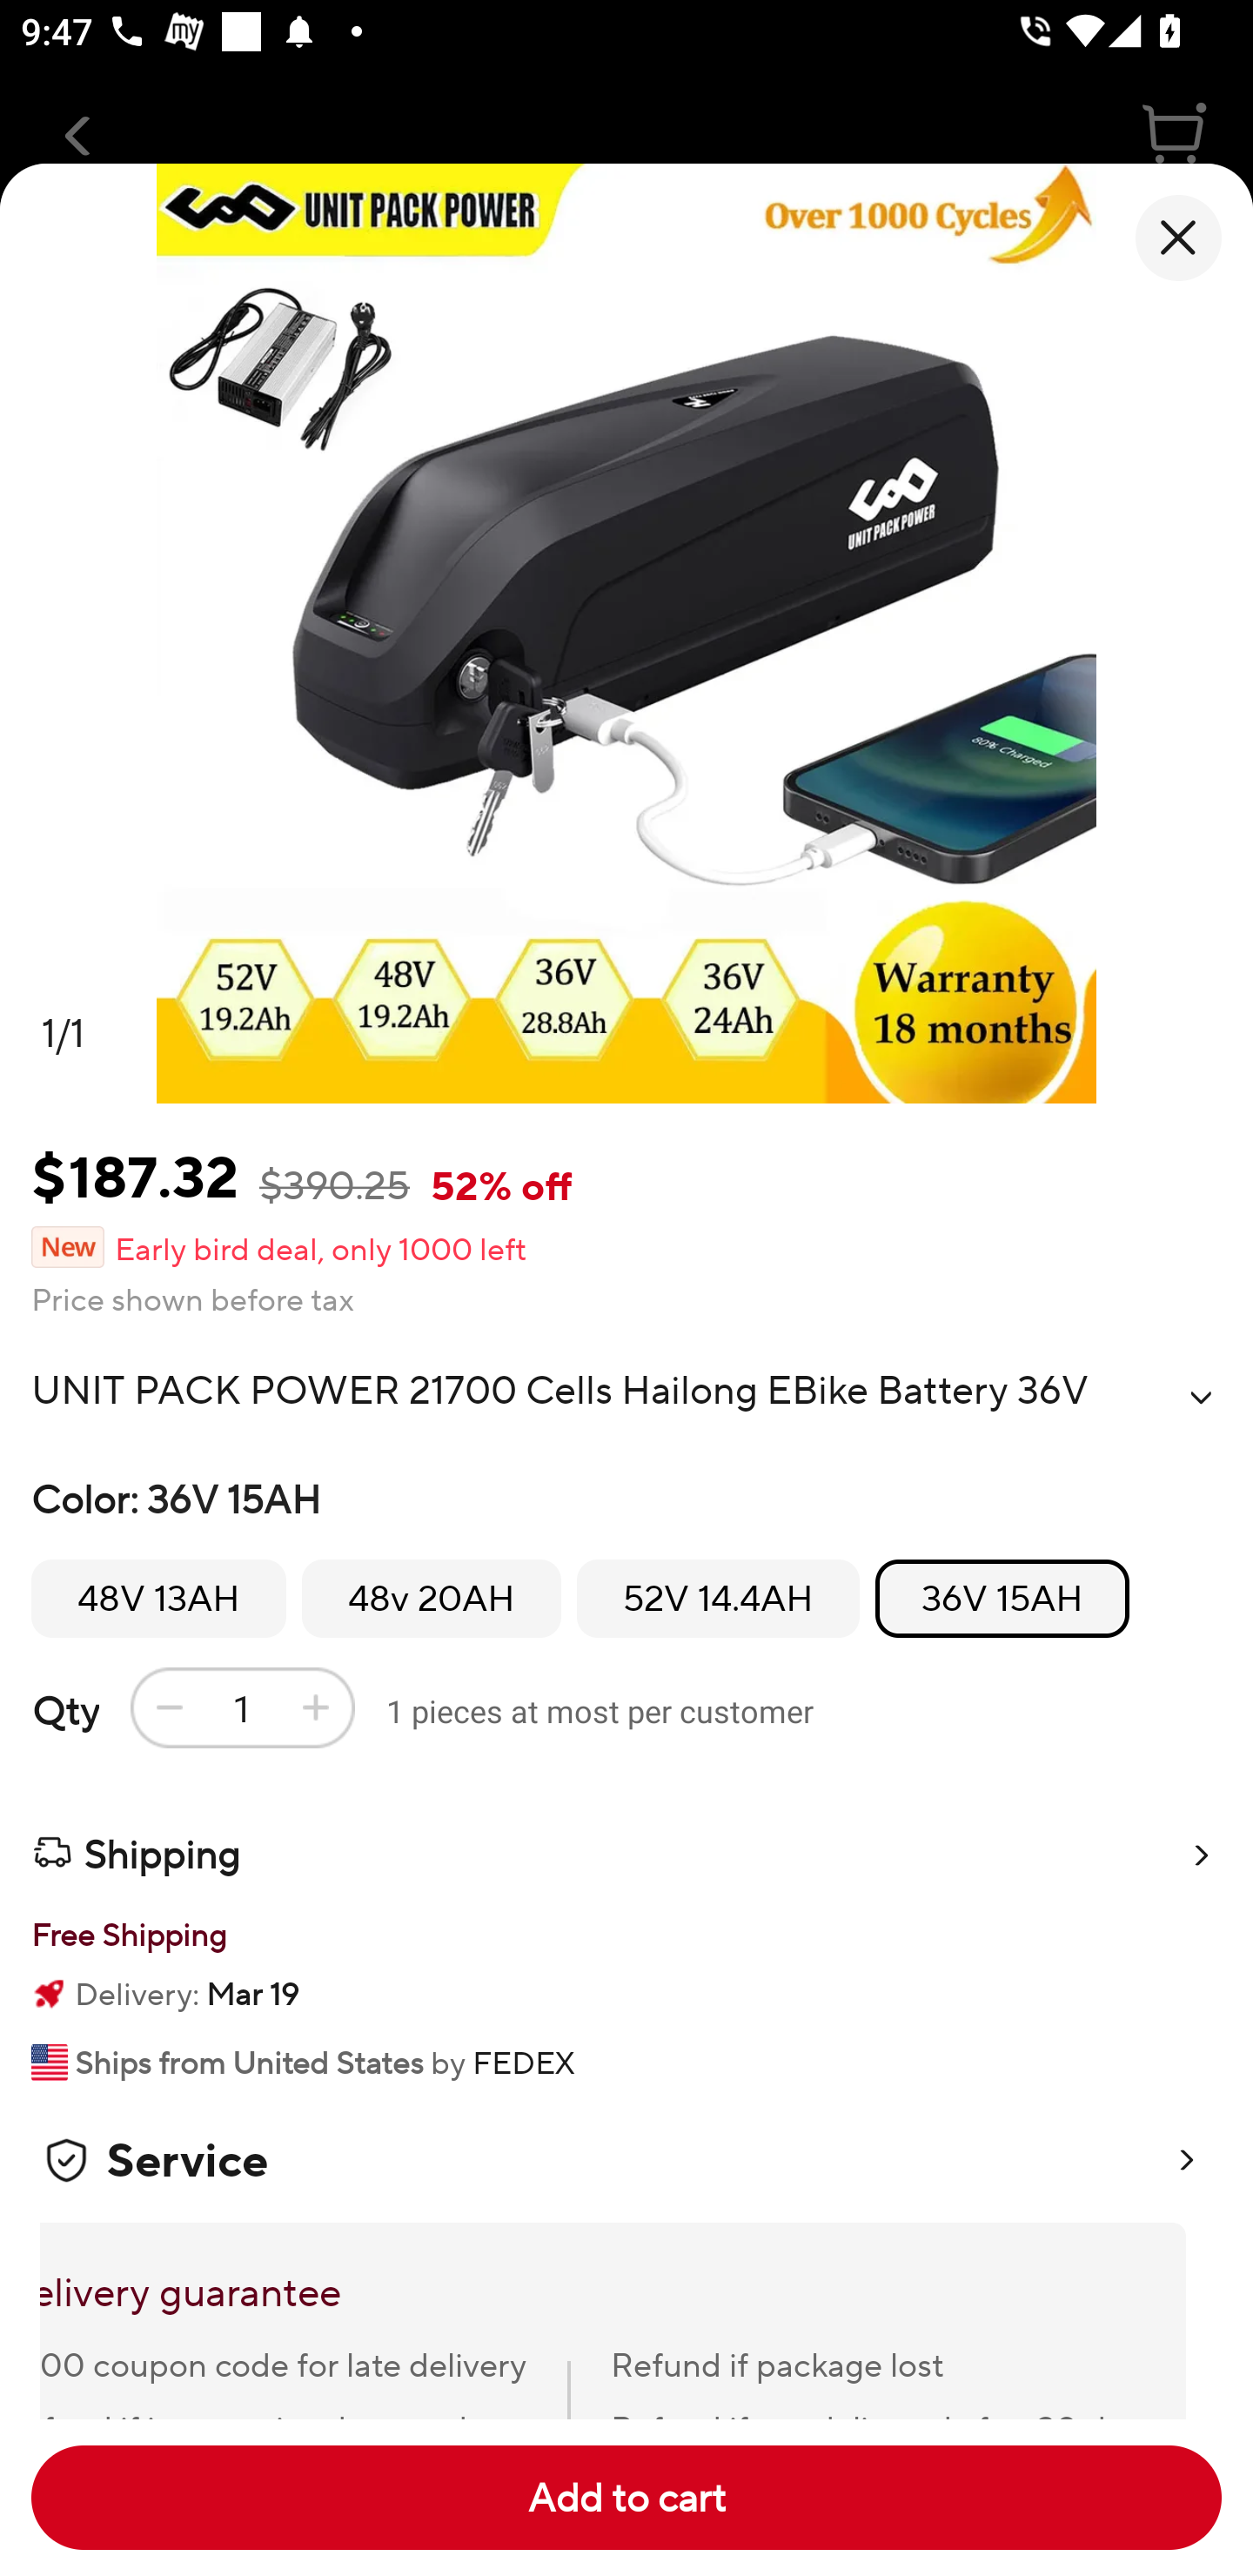 The image size is (1253, 2576). I want to click on 48V 13AH, so click(158, 1598).